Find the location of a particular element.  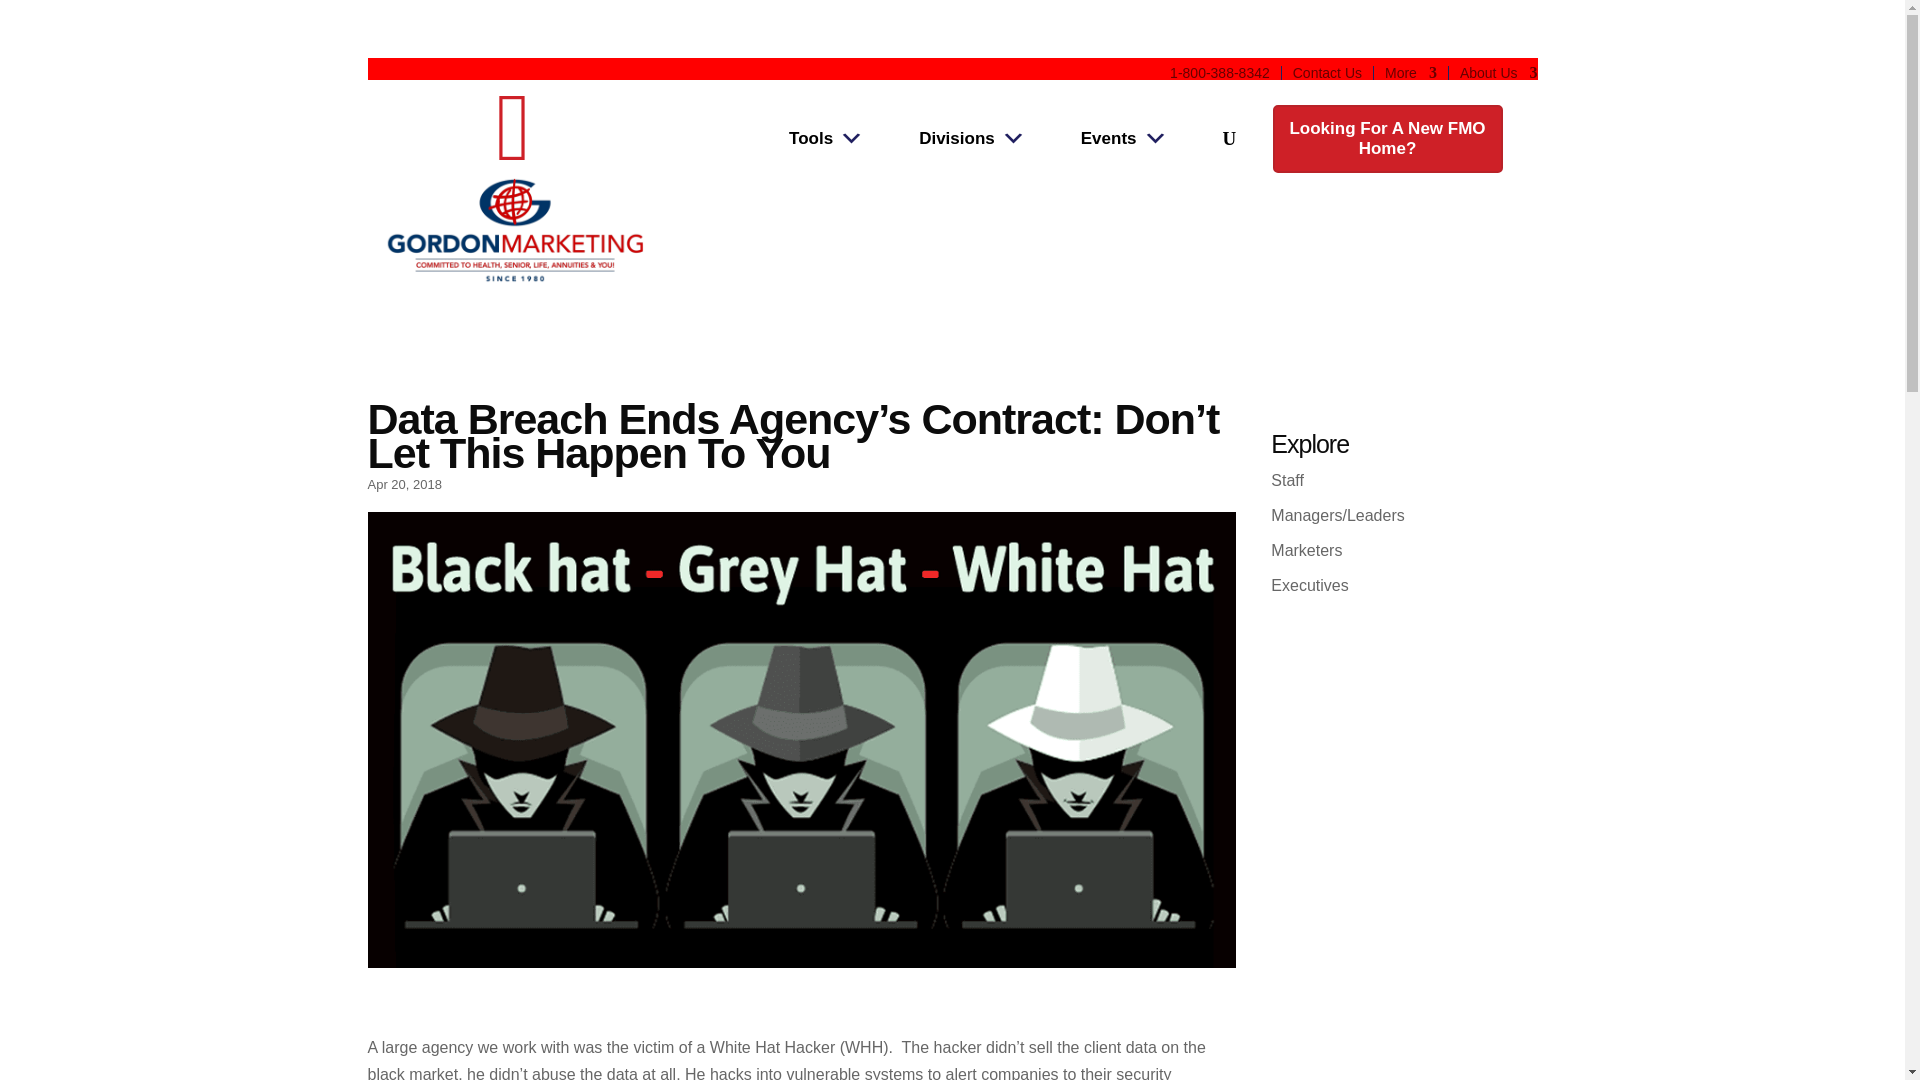

Divisions is located at coordinates (972, 138).